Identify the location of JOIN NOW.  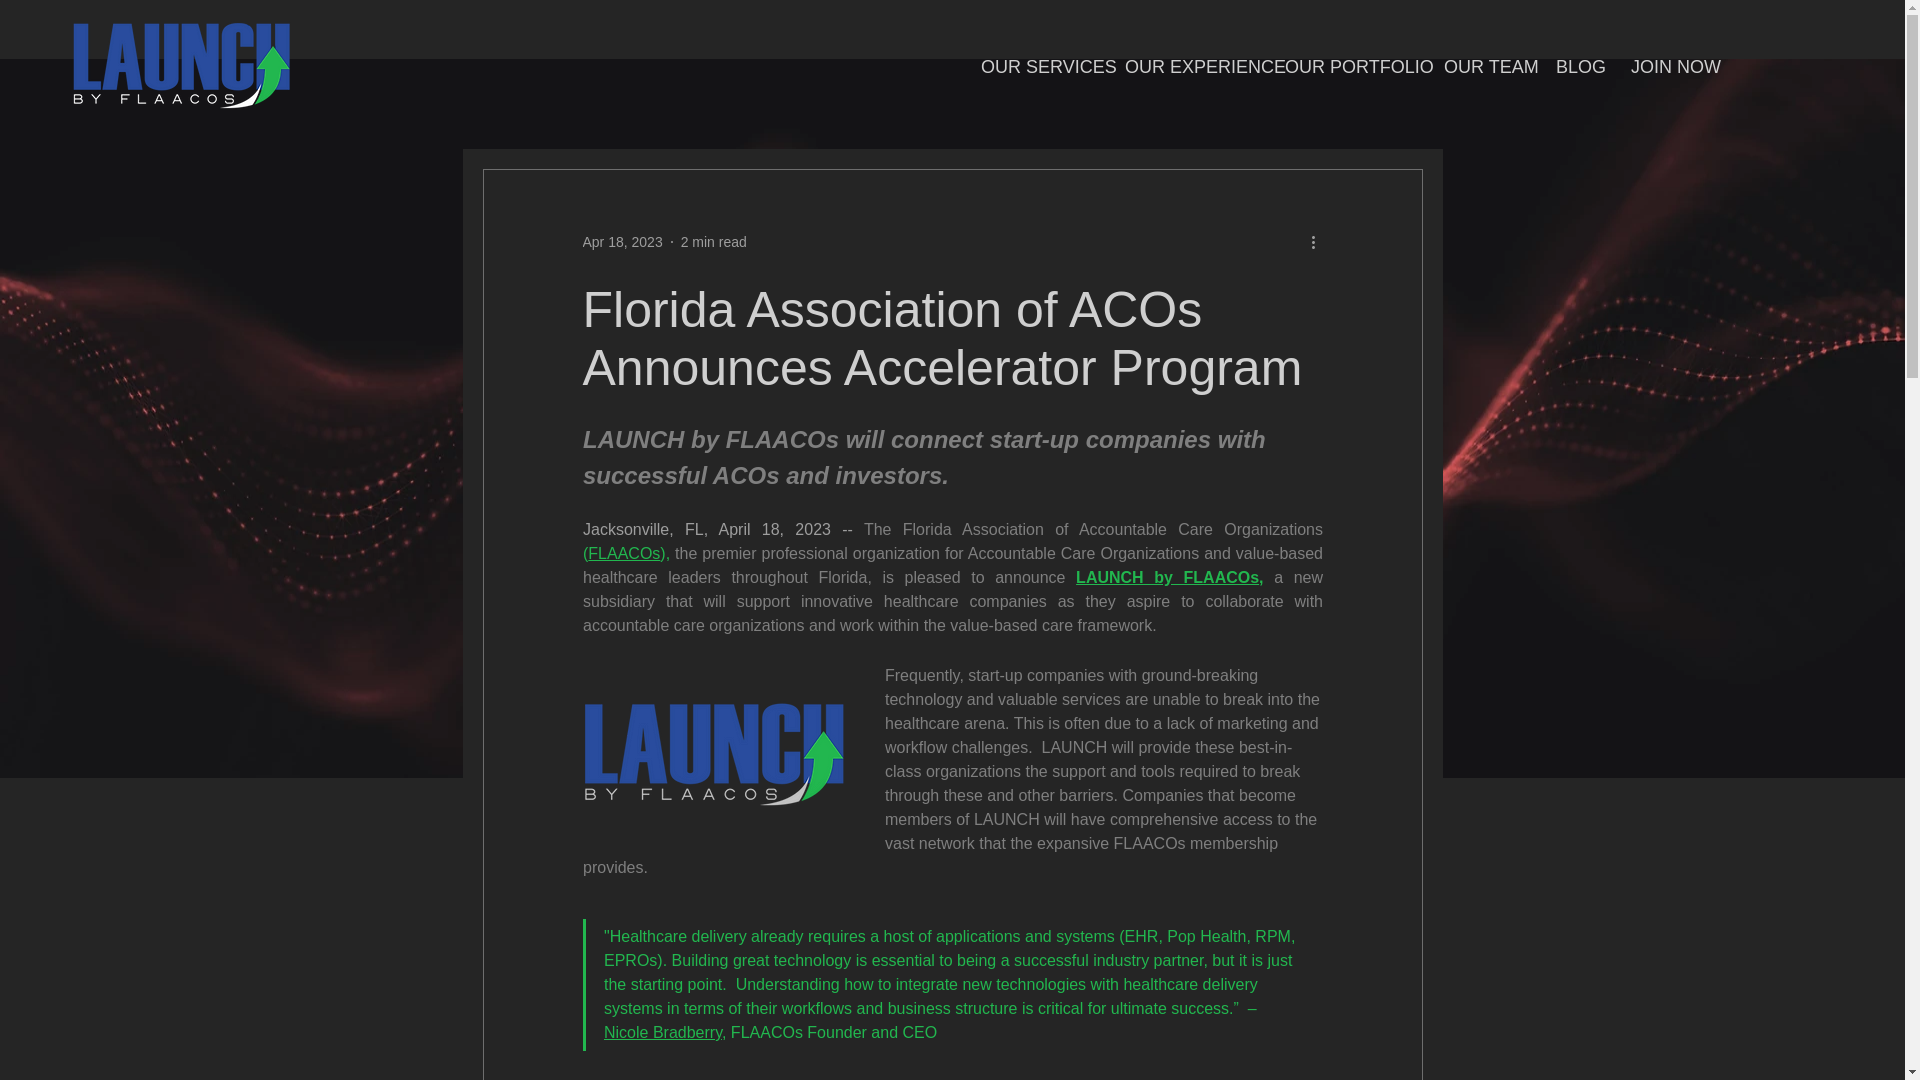
(1672, 67).